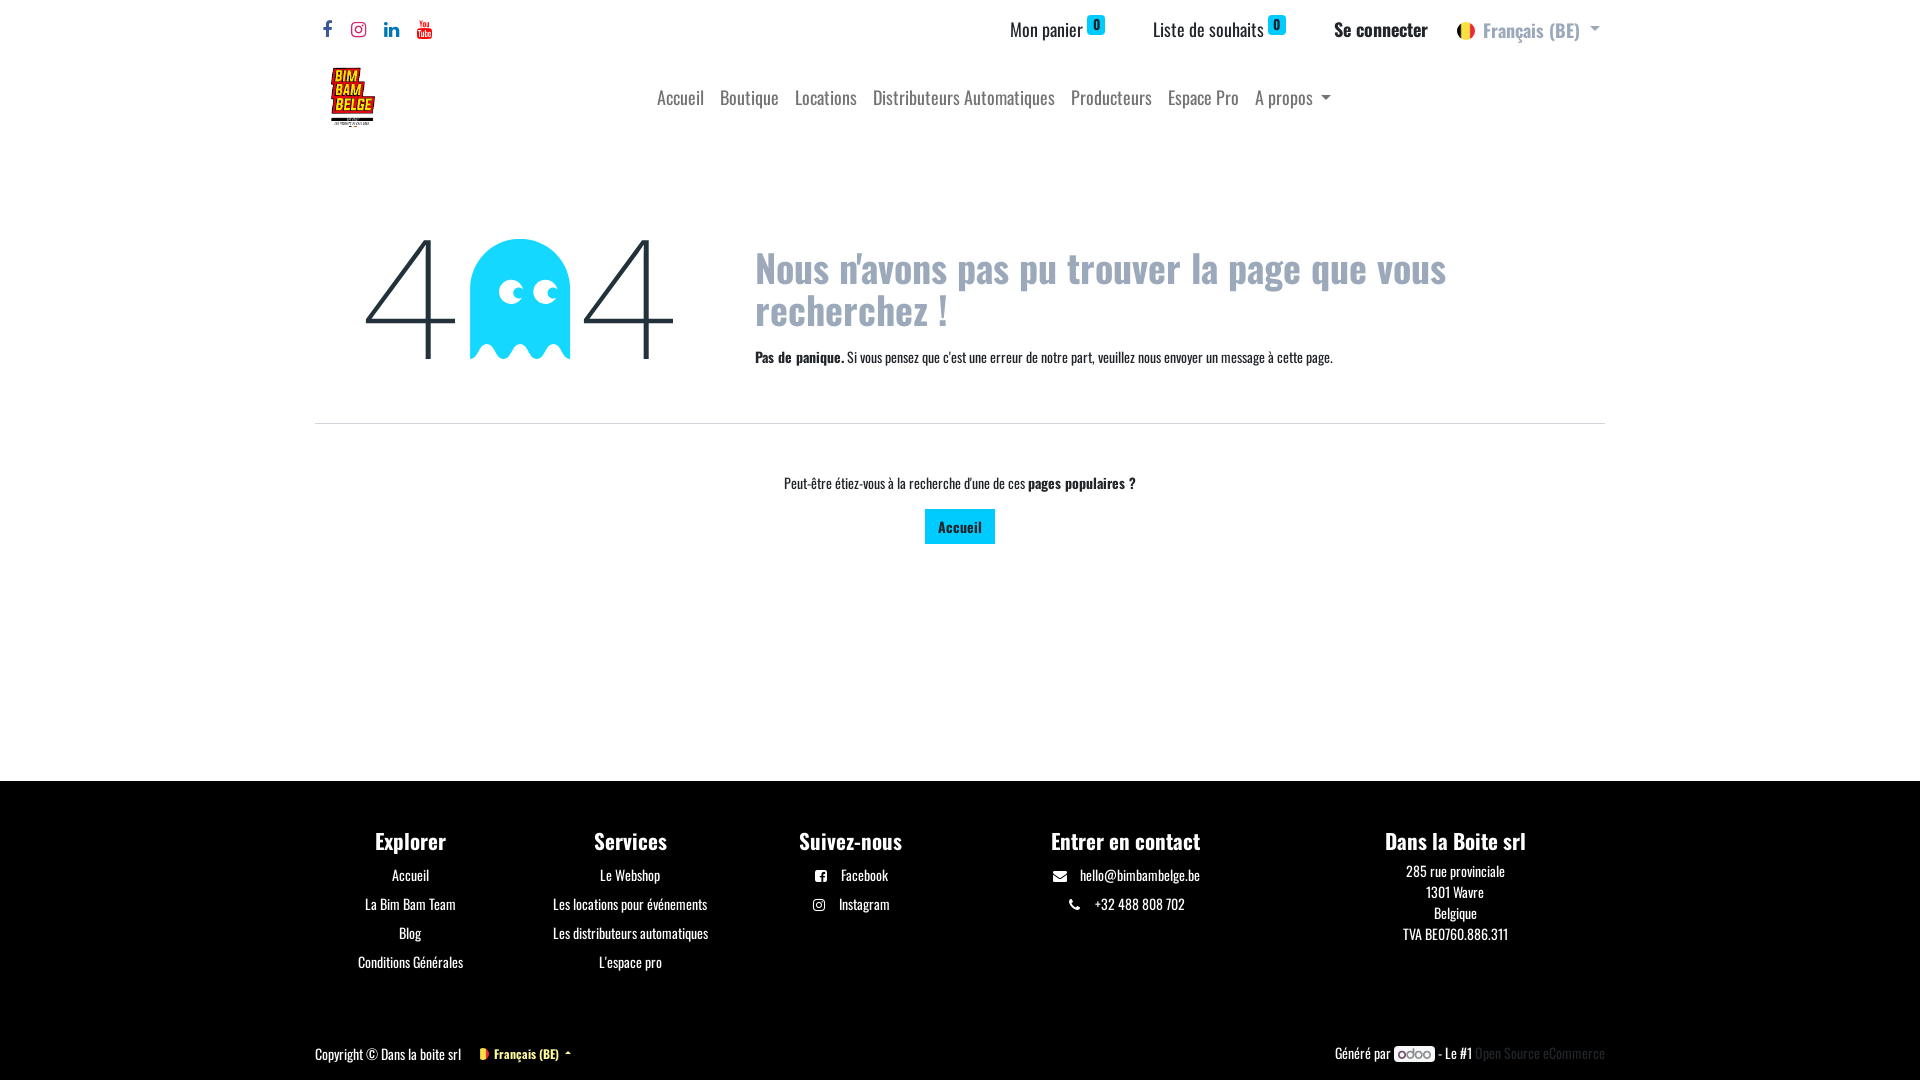  What do you see at coordinates (680, 98) in the screenshot?
I see `Accueil` at bounding box center [680, 98].